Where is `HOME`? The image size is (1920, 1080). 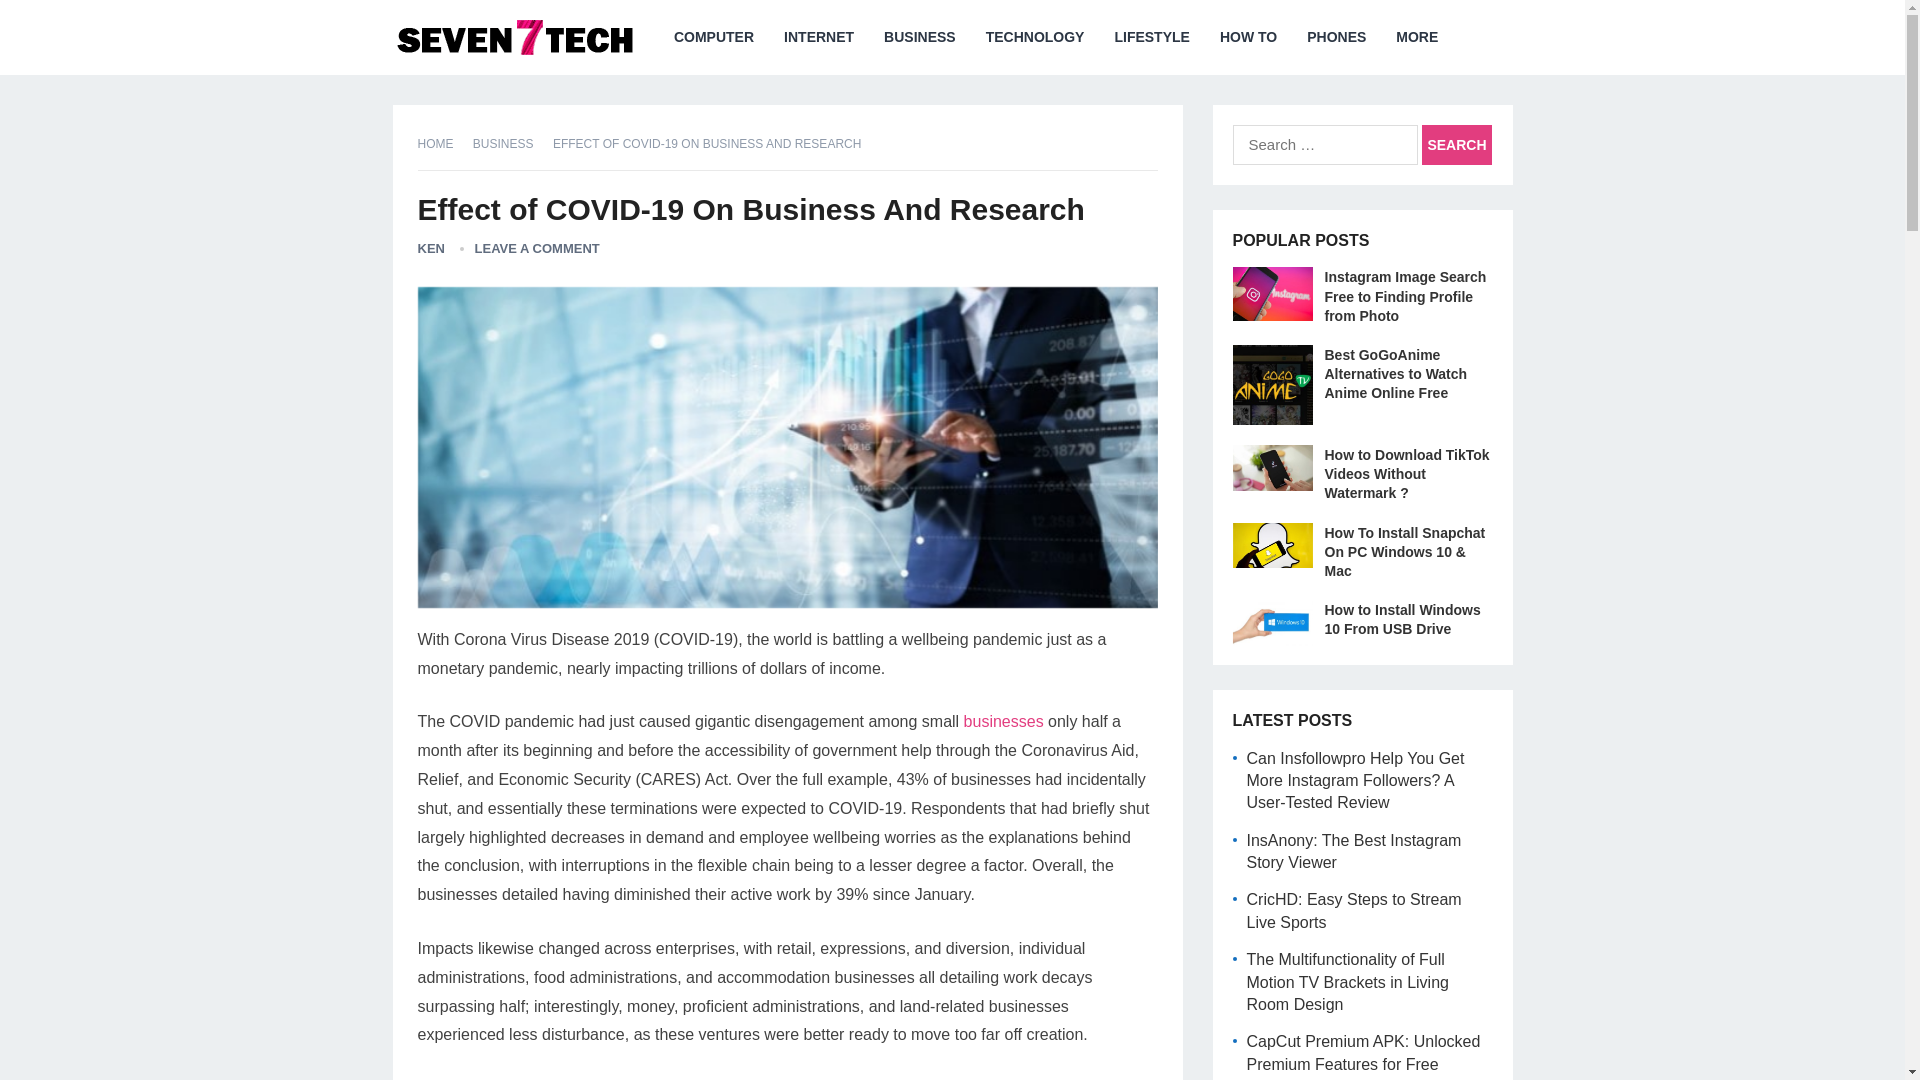 HOME is located at coordinates (443, 144).